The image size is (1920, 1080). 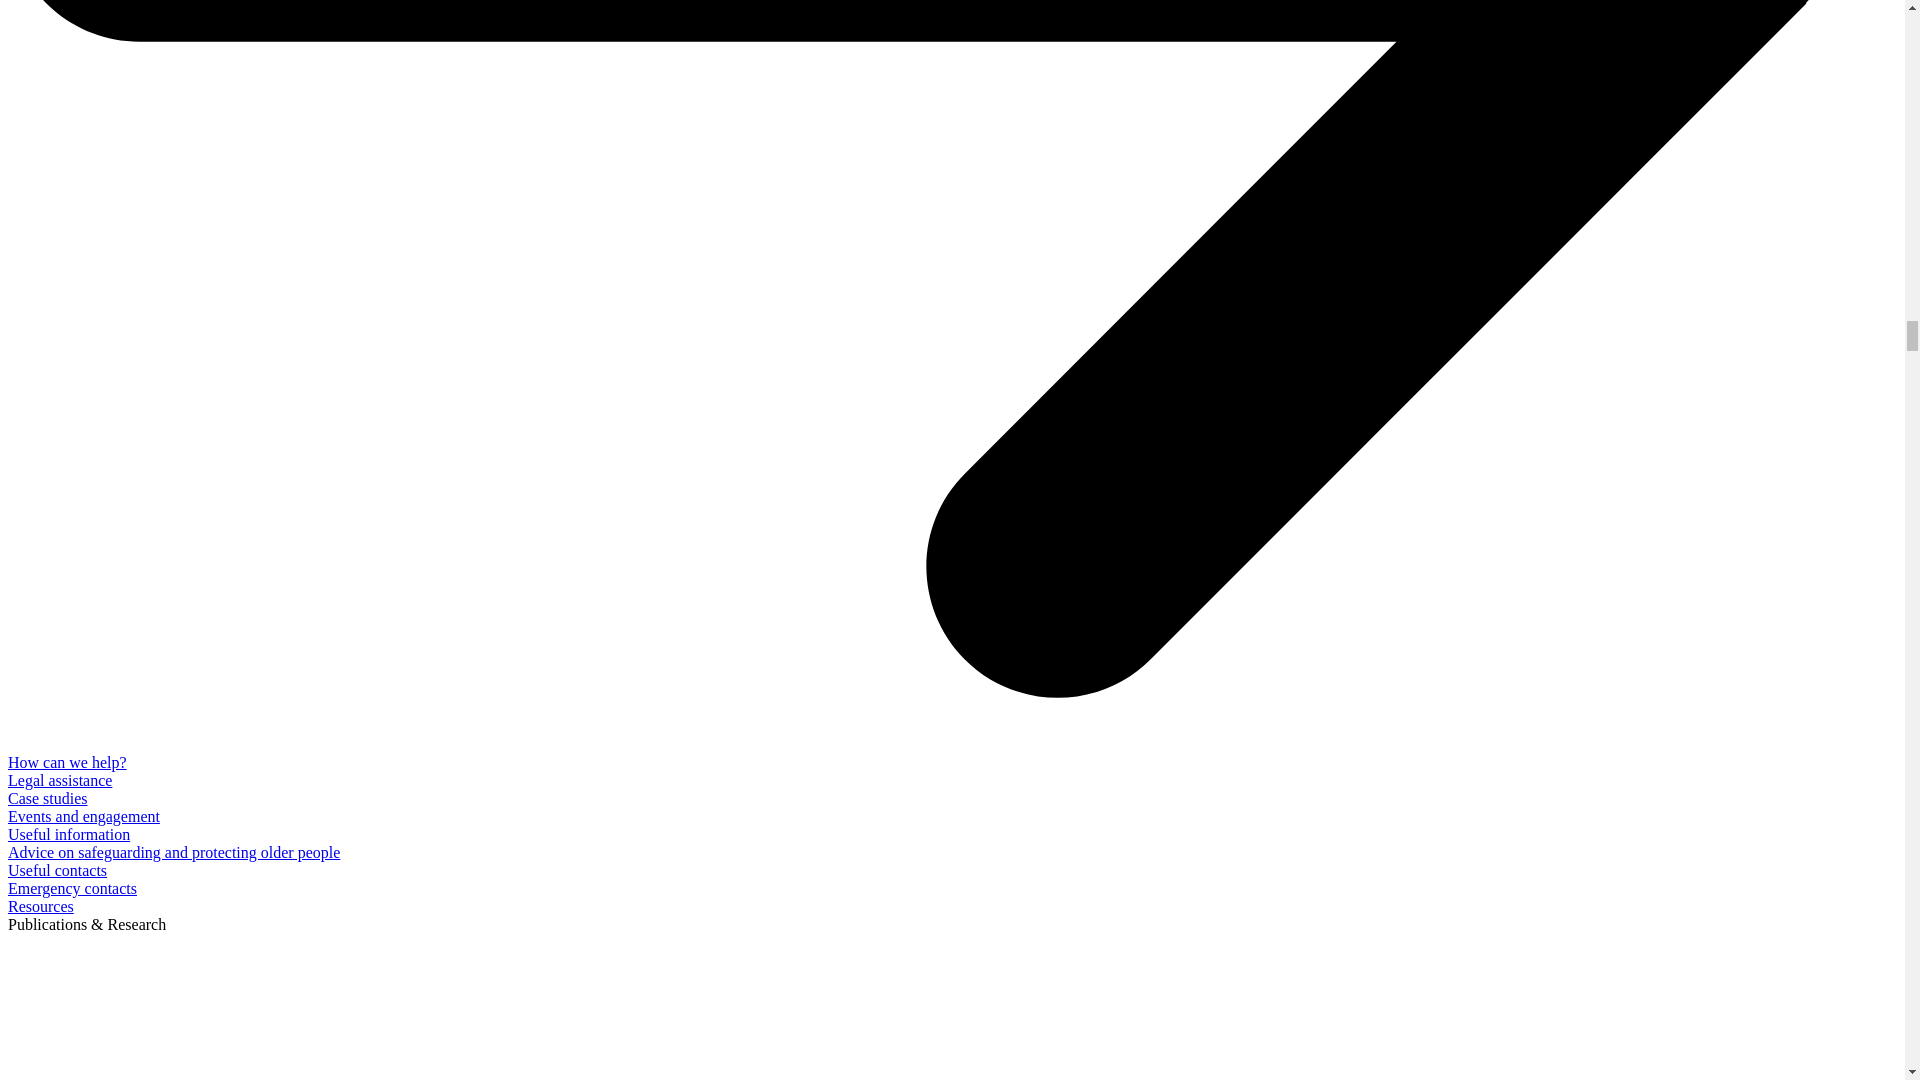 I want to click on Case studies, so click(x=48, y=798).